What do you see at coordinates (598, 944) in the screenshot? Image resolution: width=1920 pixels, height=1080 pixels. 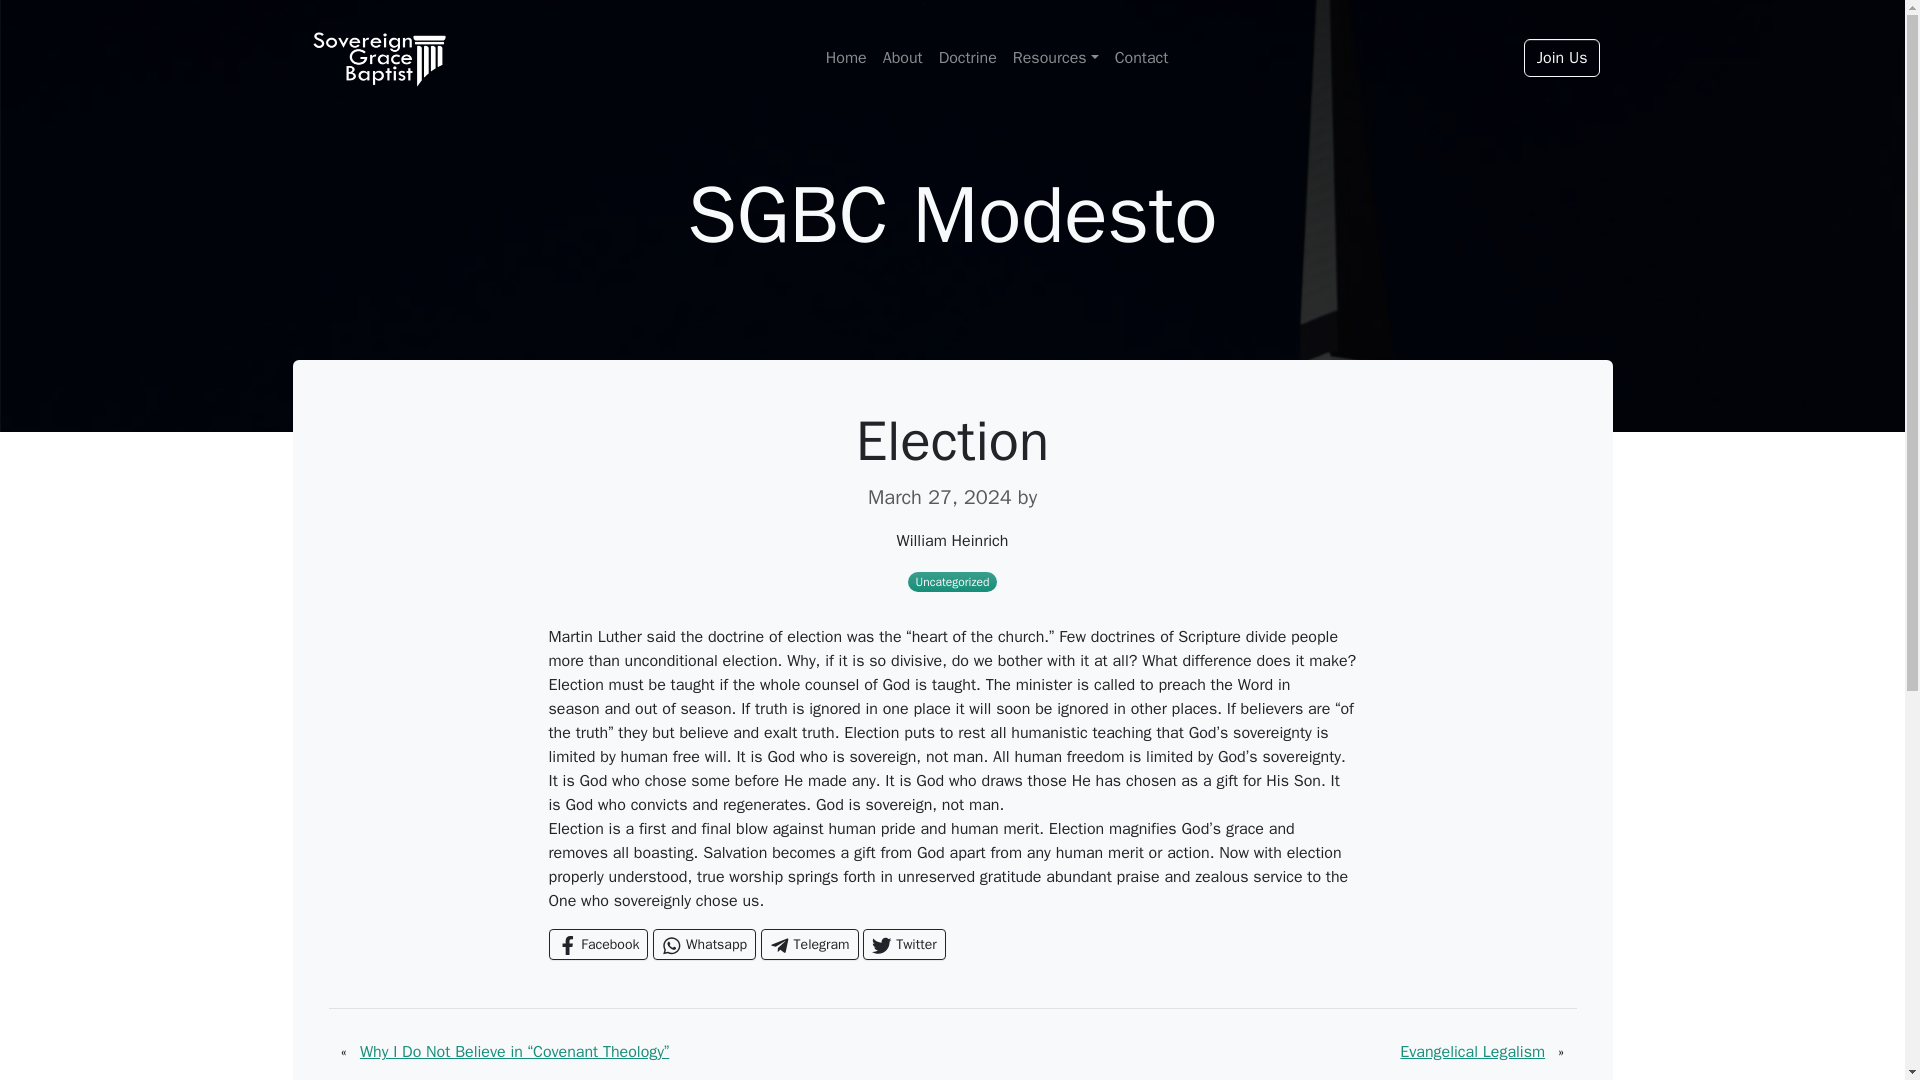 I see `Share on Facebook` at bounding box center [598, 944].